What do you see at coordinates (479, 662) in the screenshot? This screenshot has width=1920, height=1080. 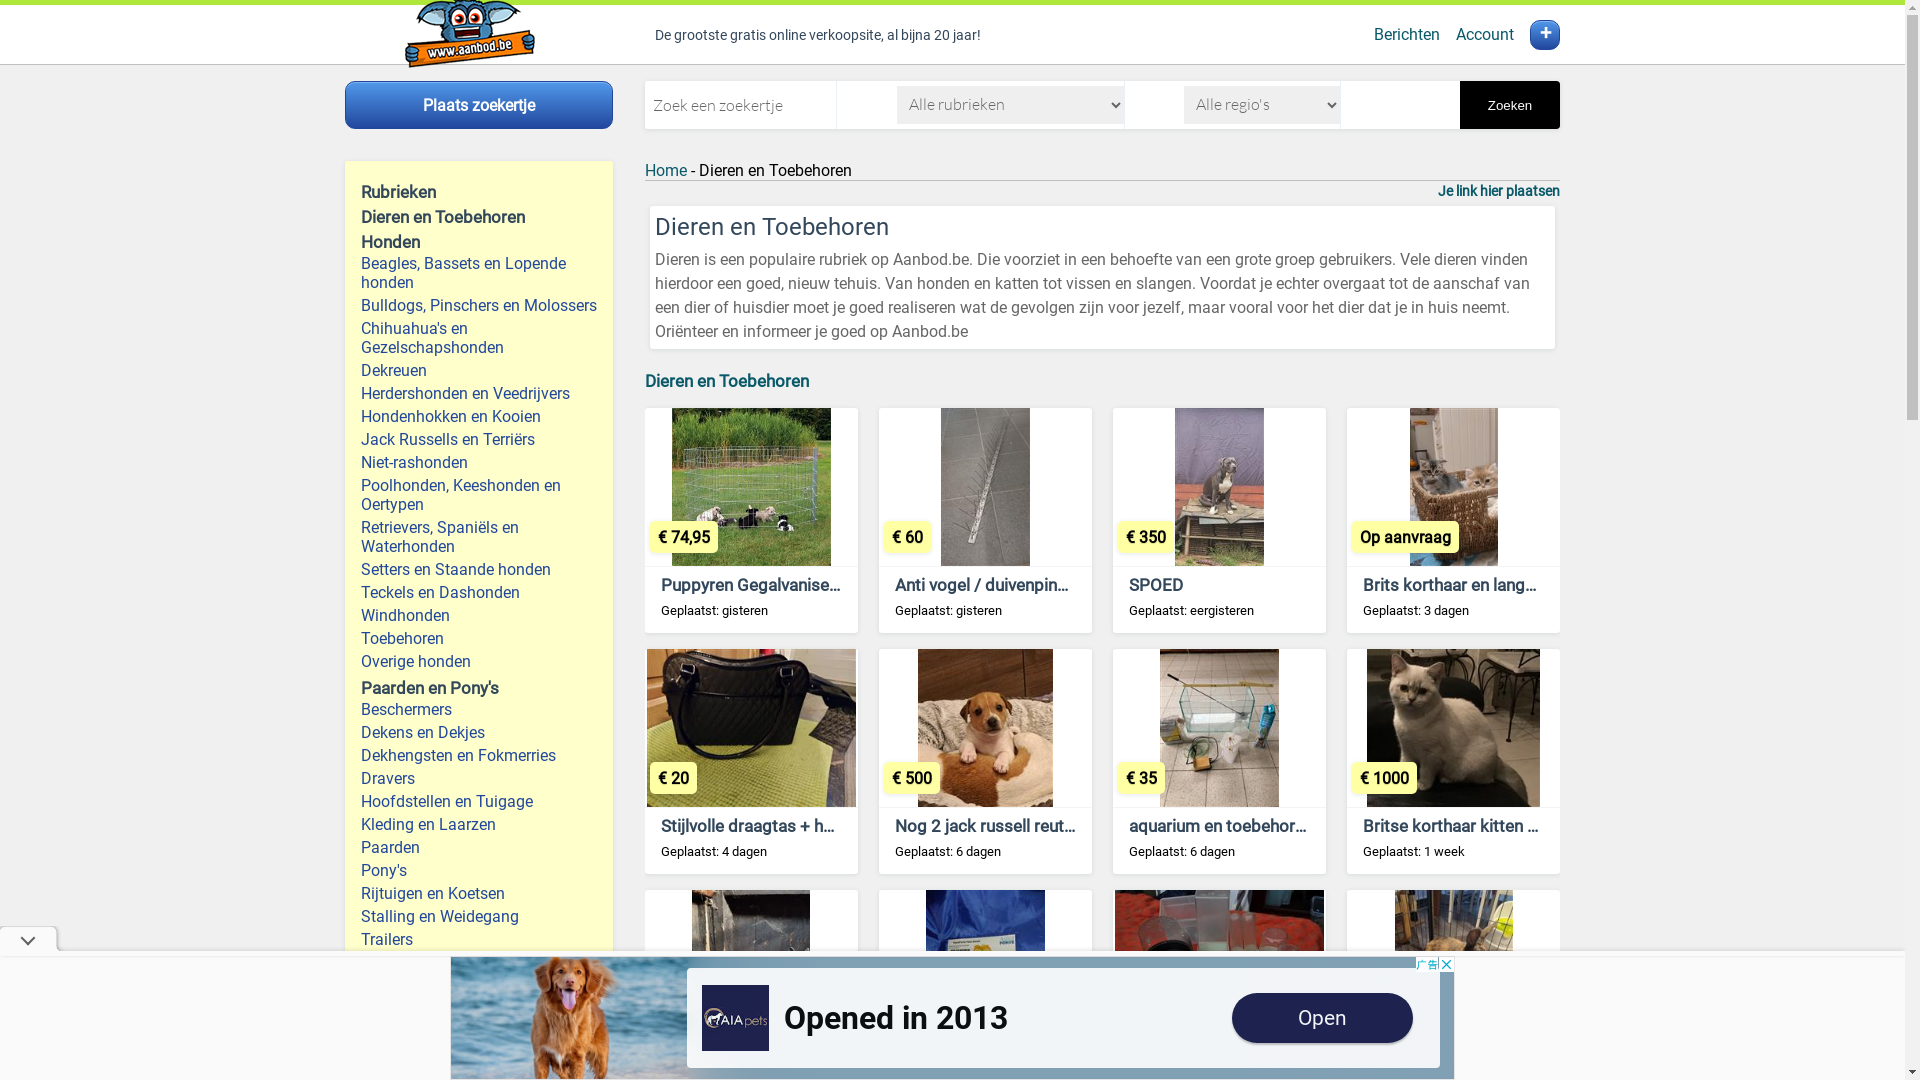 I see `Overige honden` at bounding box center [479, 662].